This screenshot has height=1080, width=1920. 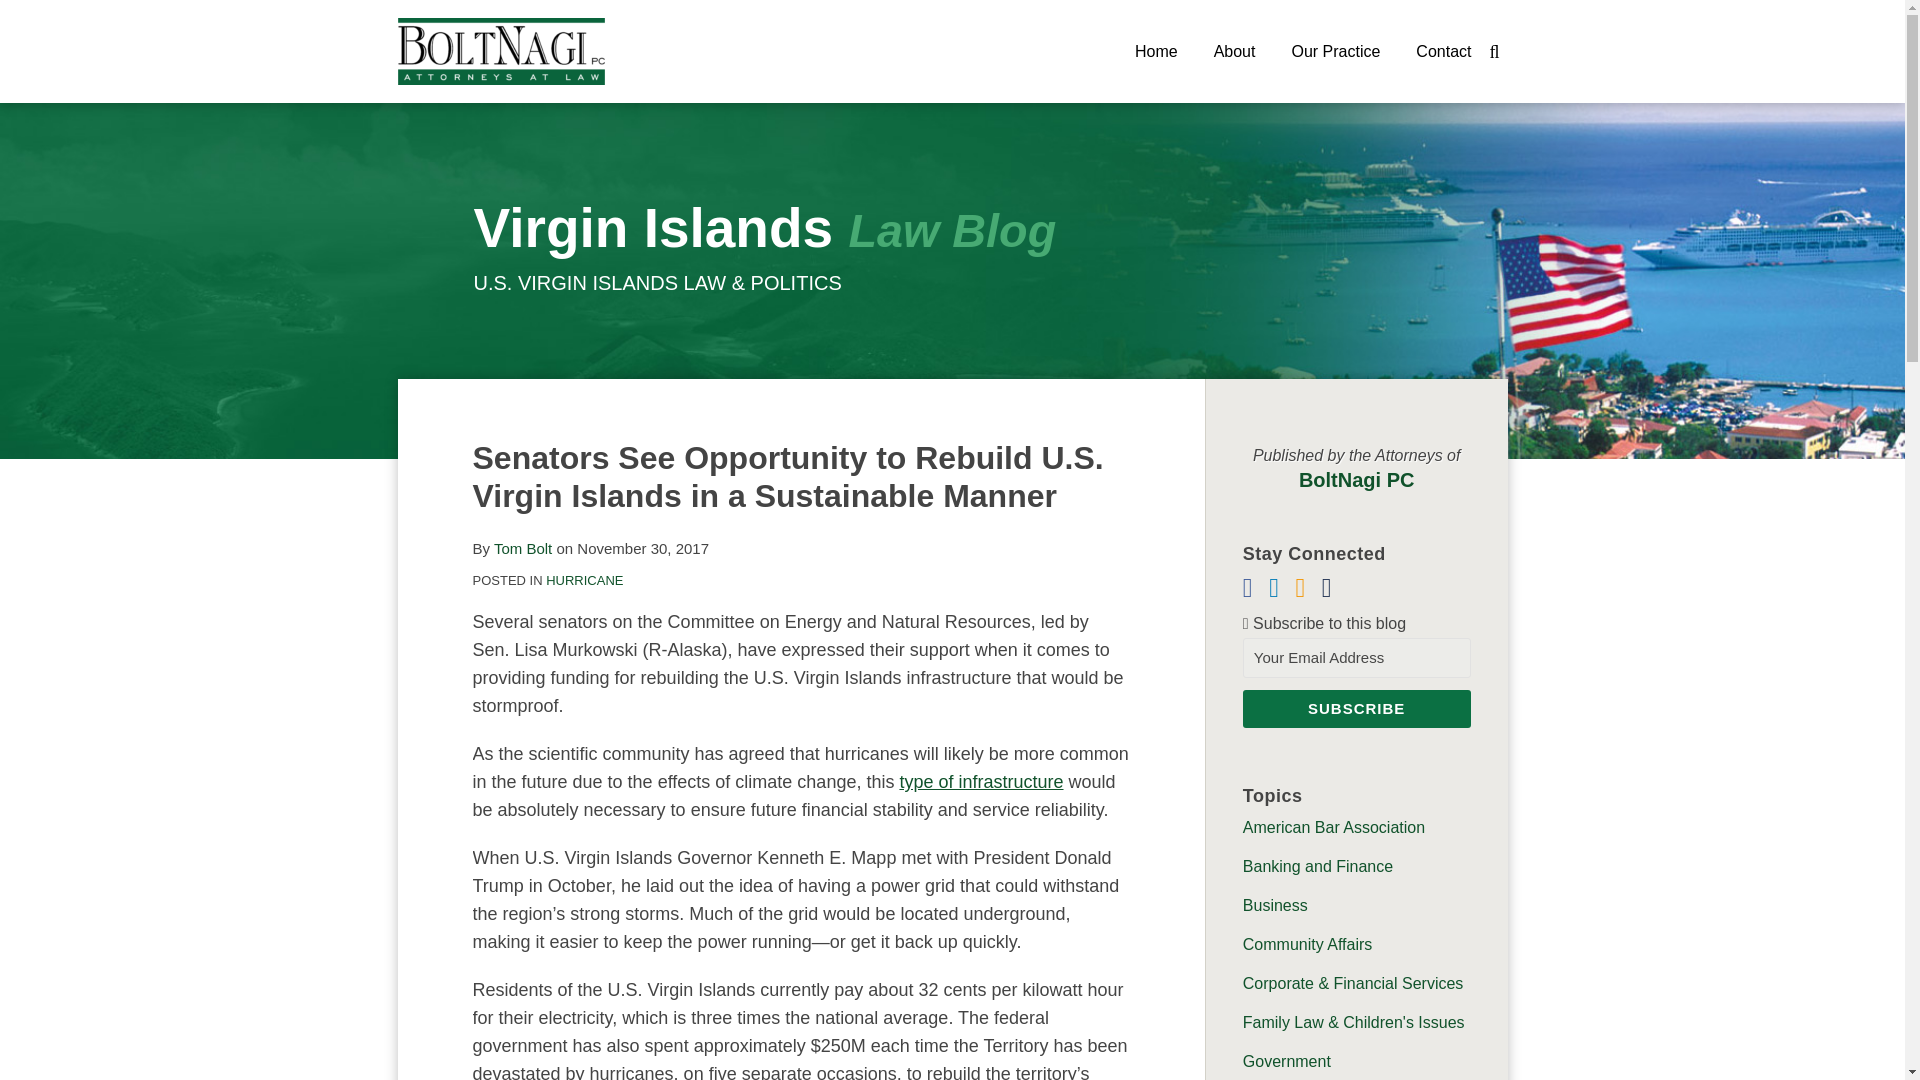 I want to click on Government, so click(x=1286, y=1062).